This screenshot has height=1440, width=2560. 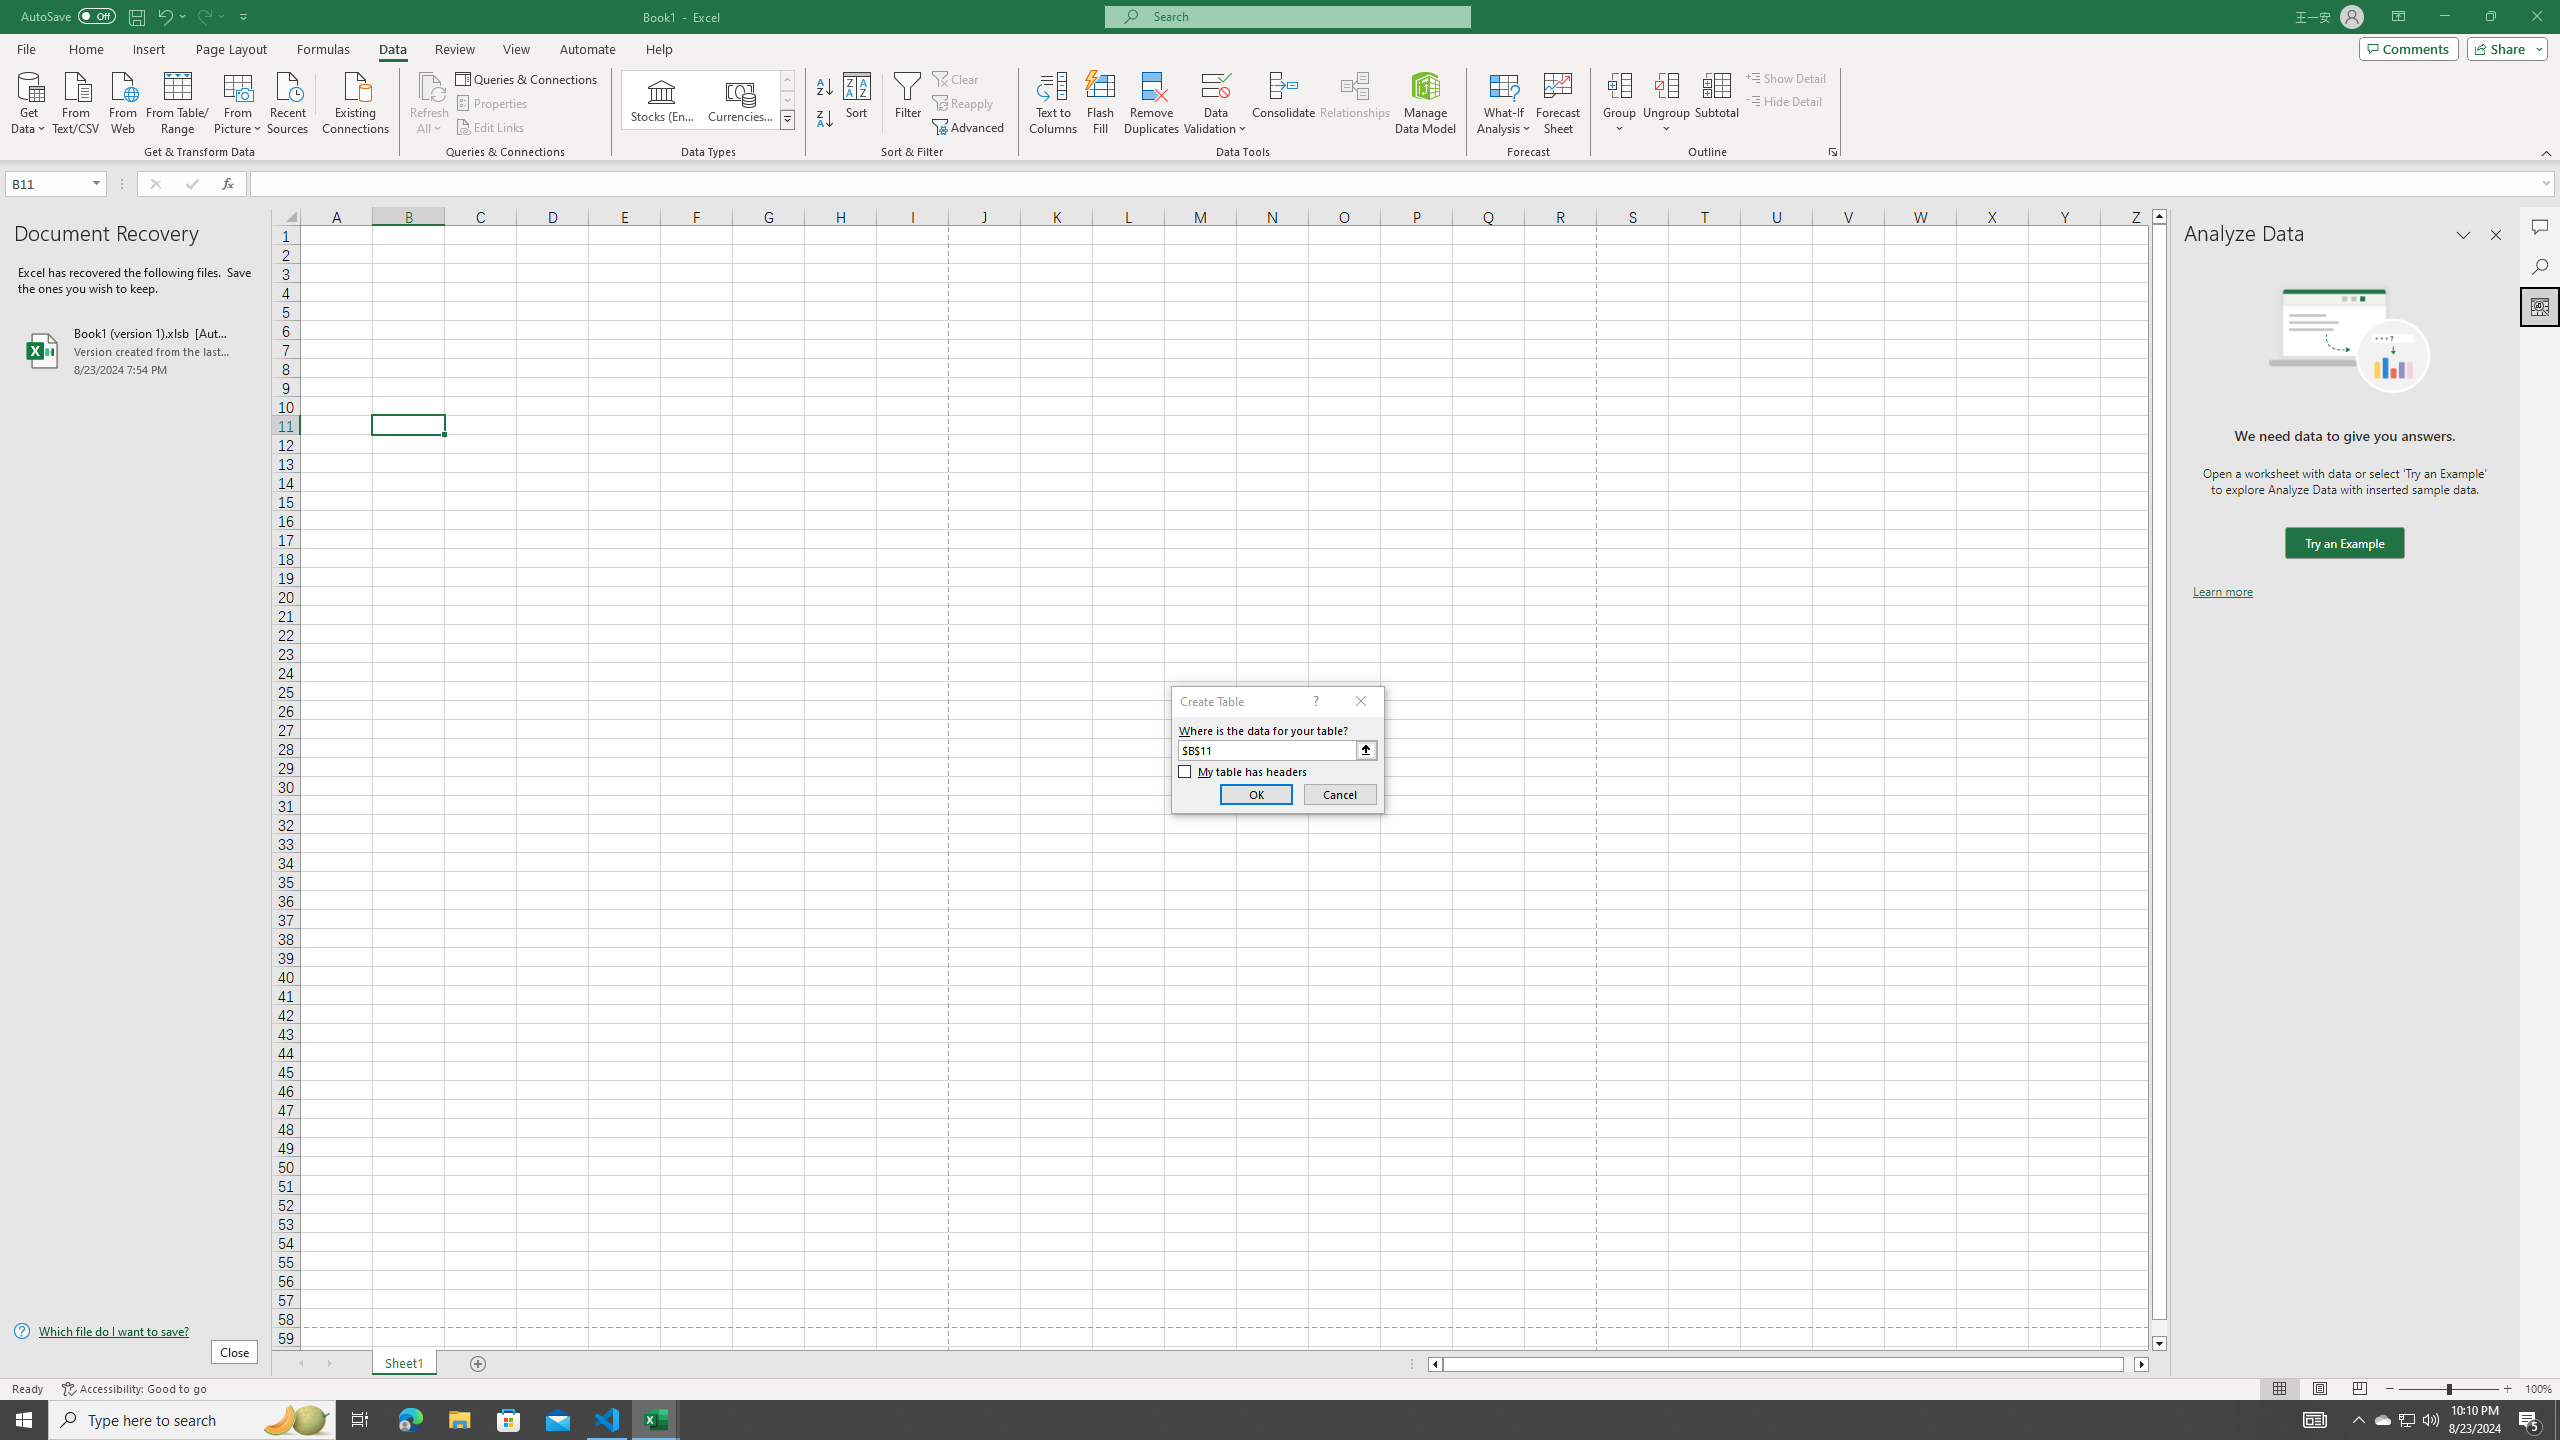 I want to click on Insert, so click(x=148, y=49).